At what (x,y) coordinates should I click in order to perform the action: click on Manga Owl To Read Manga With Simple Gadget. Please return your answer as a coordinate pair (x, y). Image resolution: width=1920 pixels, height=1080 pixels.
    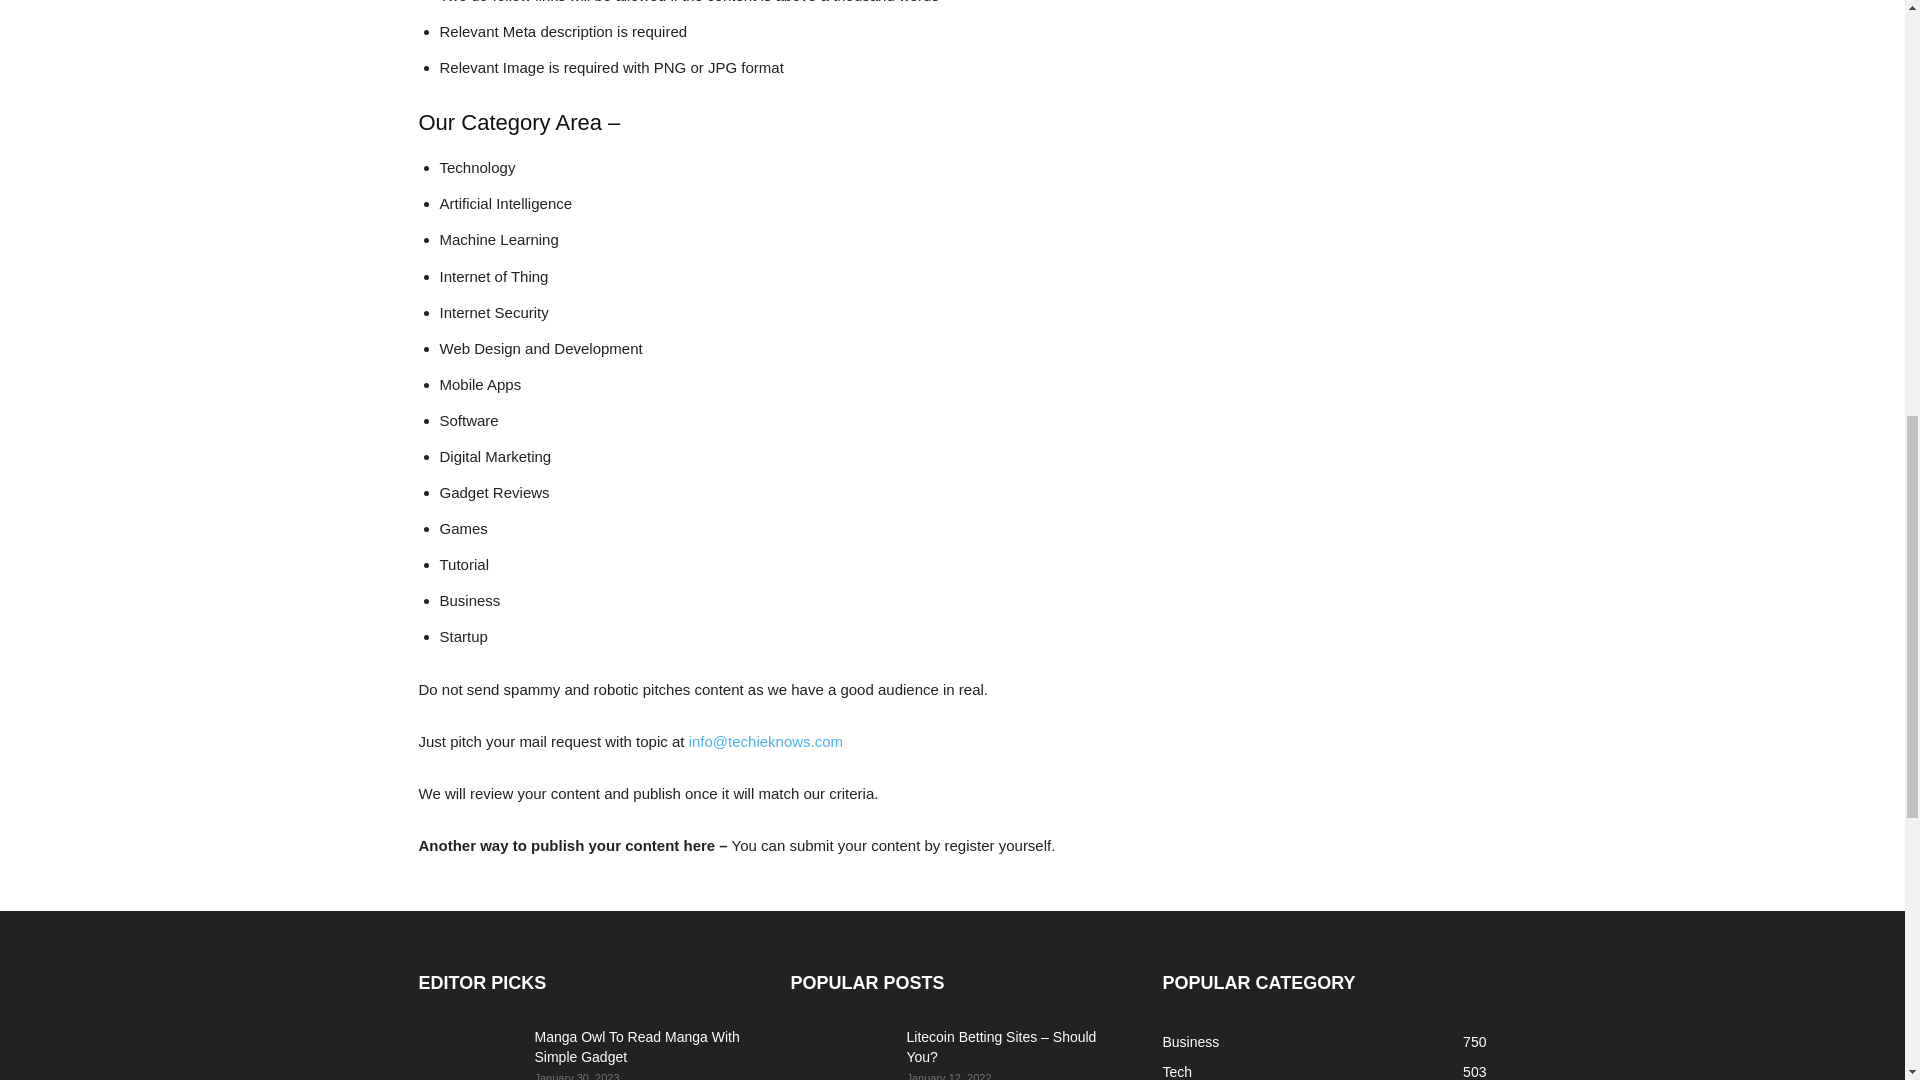
    Looking at the image, I should click on (468, 1054).